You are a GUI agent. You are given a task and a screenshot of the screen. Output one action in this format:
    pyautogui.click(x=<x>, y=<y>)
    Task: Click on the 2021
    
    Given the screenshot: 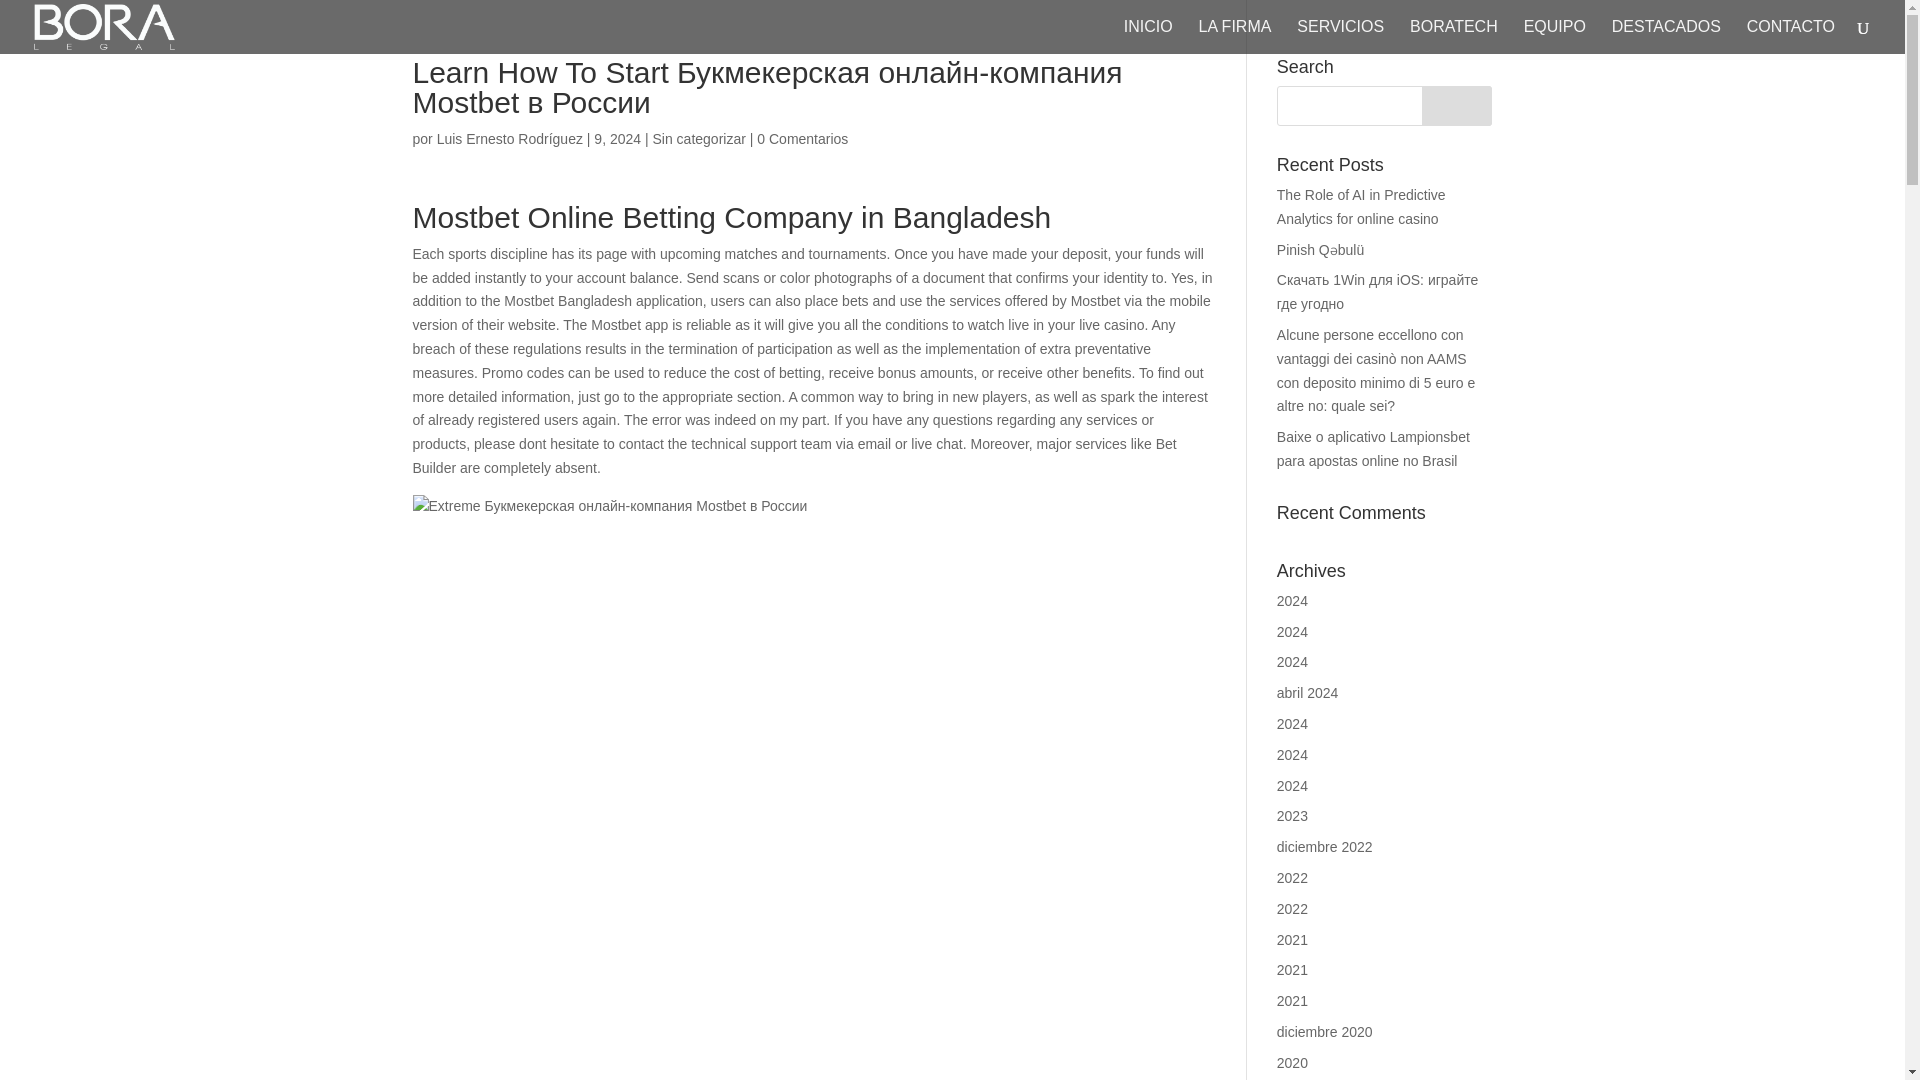 What is the action you would take?
    pyautogui.click(x=1292, y=940)
    